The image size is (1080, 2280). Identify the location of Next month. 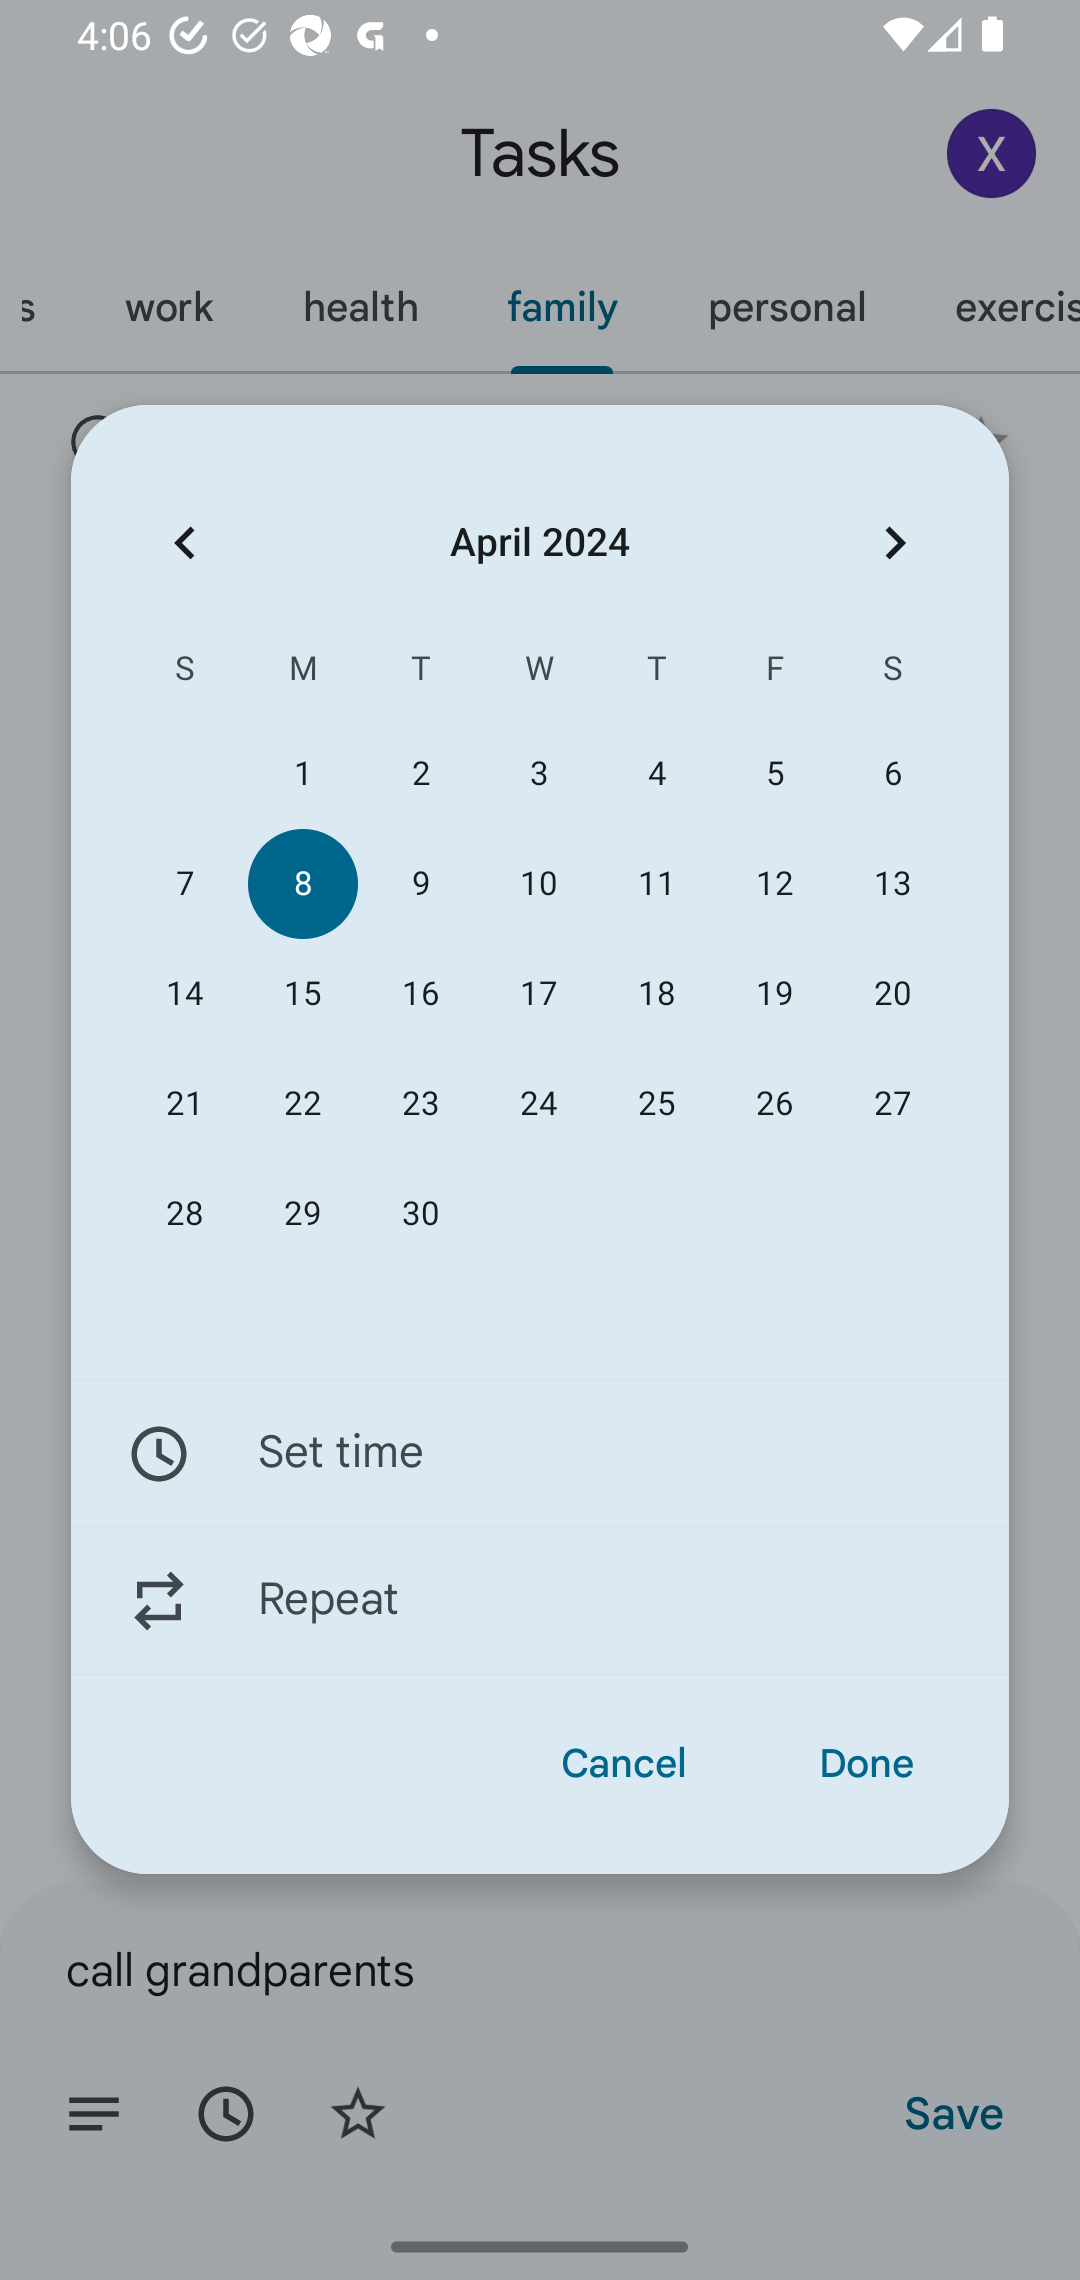
(895, 542).